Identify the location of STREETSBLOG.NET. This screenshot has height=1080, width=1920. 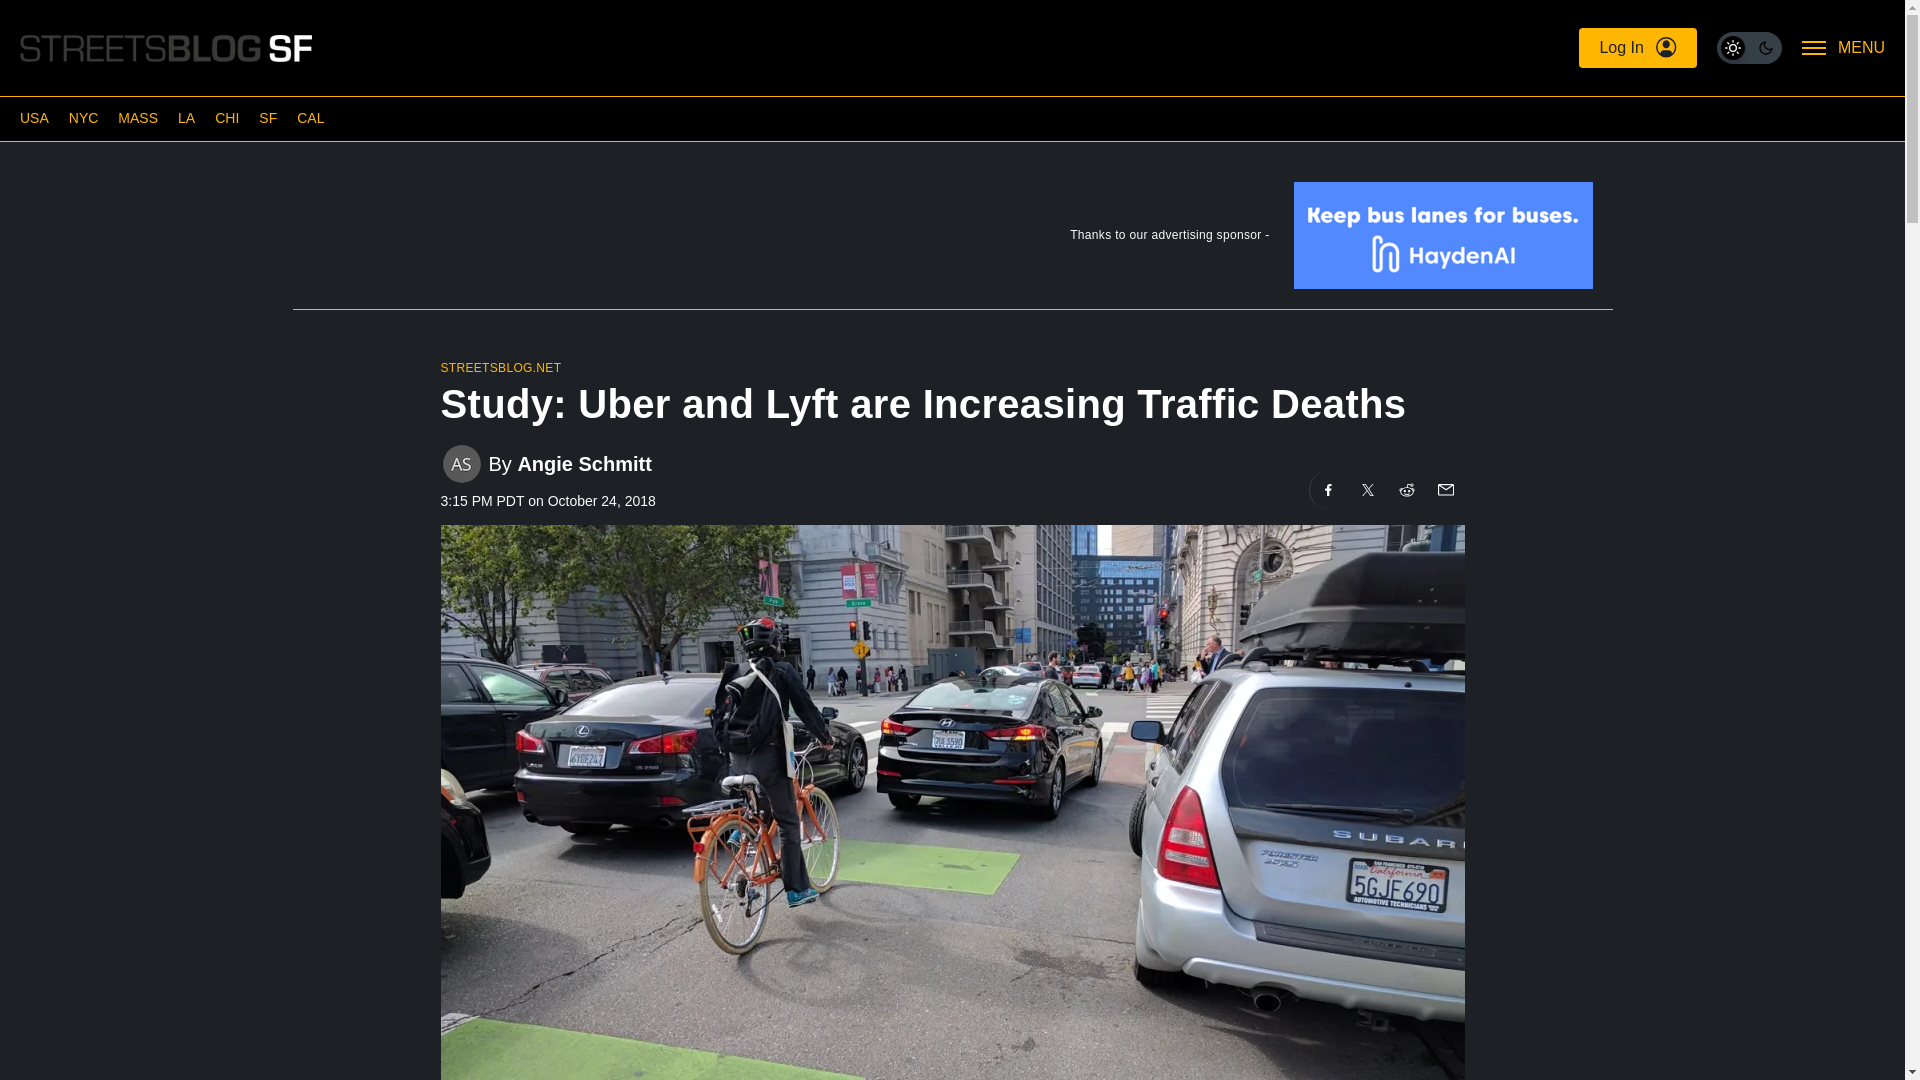
(500, 367).